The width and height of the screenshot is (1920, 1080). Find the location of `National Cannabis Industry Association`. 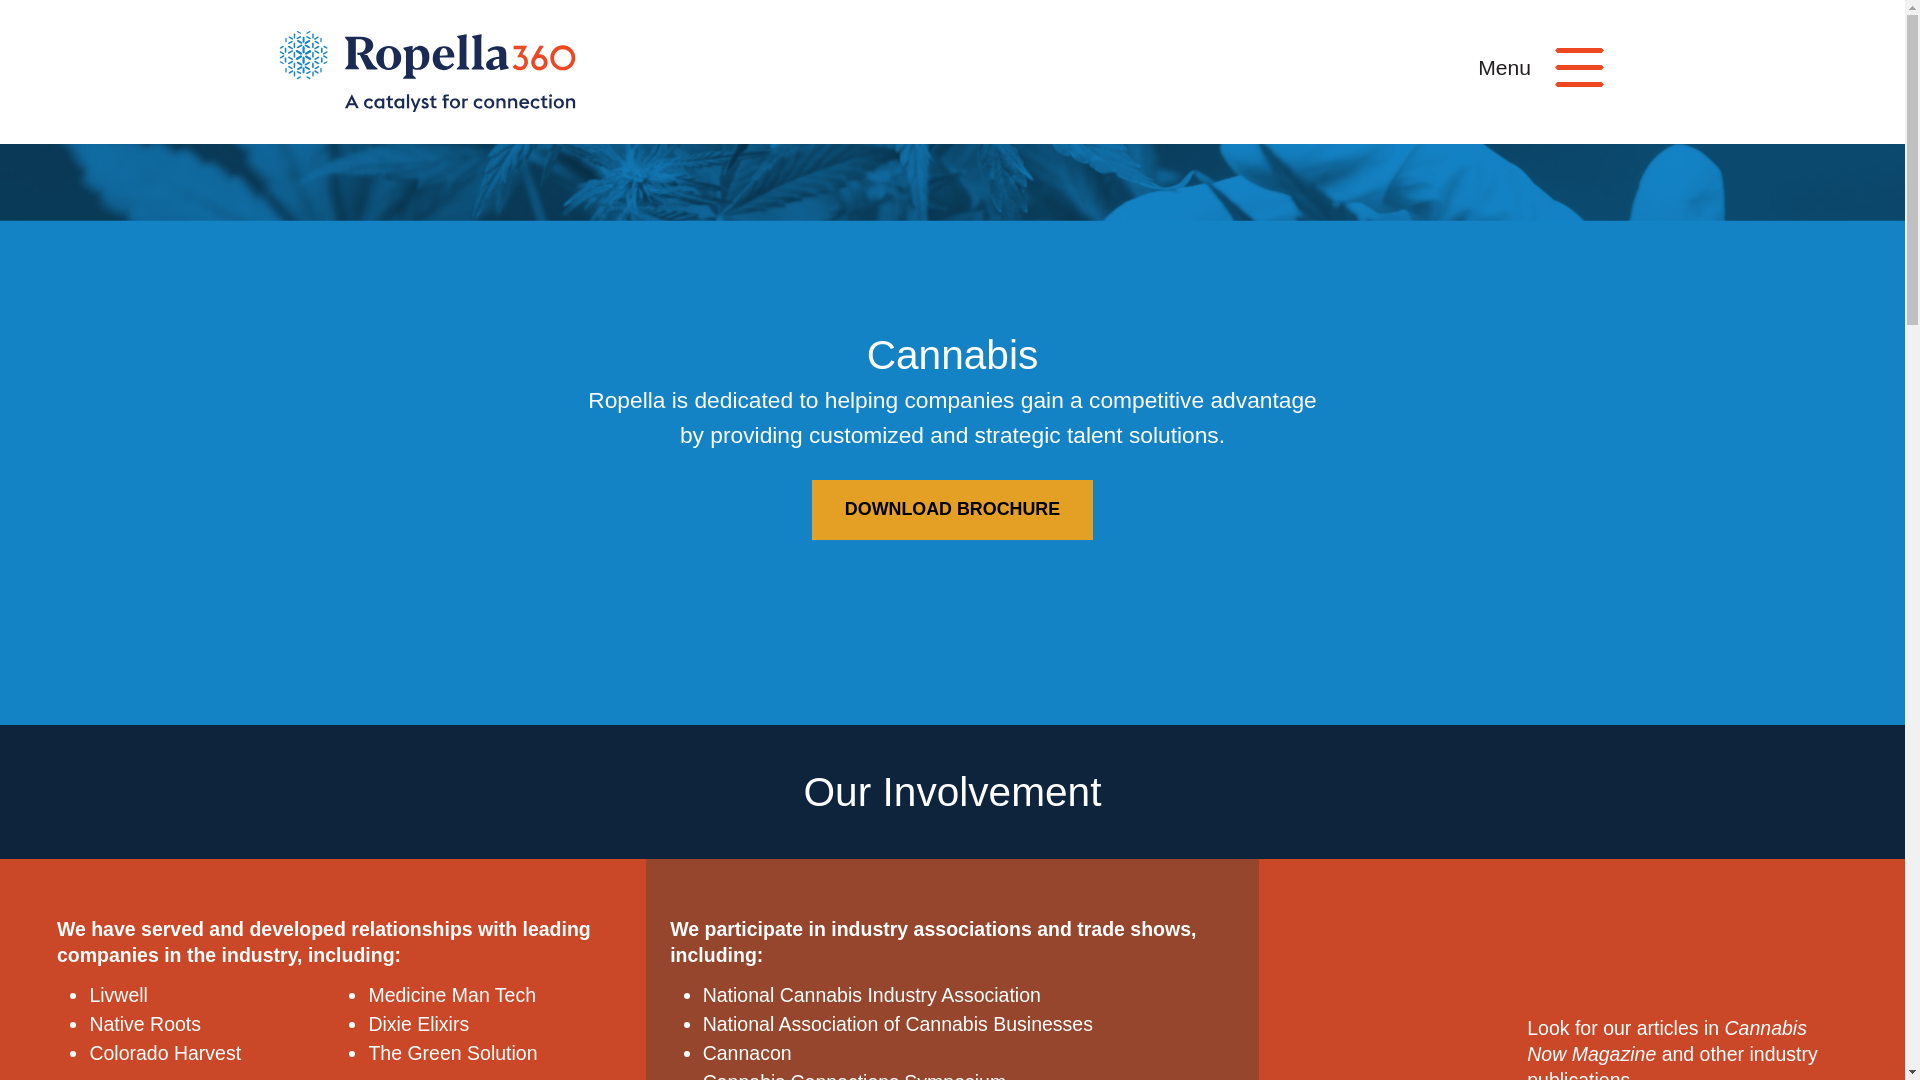

National Cannabis Industry Association is located at coordinates (871, 994).